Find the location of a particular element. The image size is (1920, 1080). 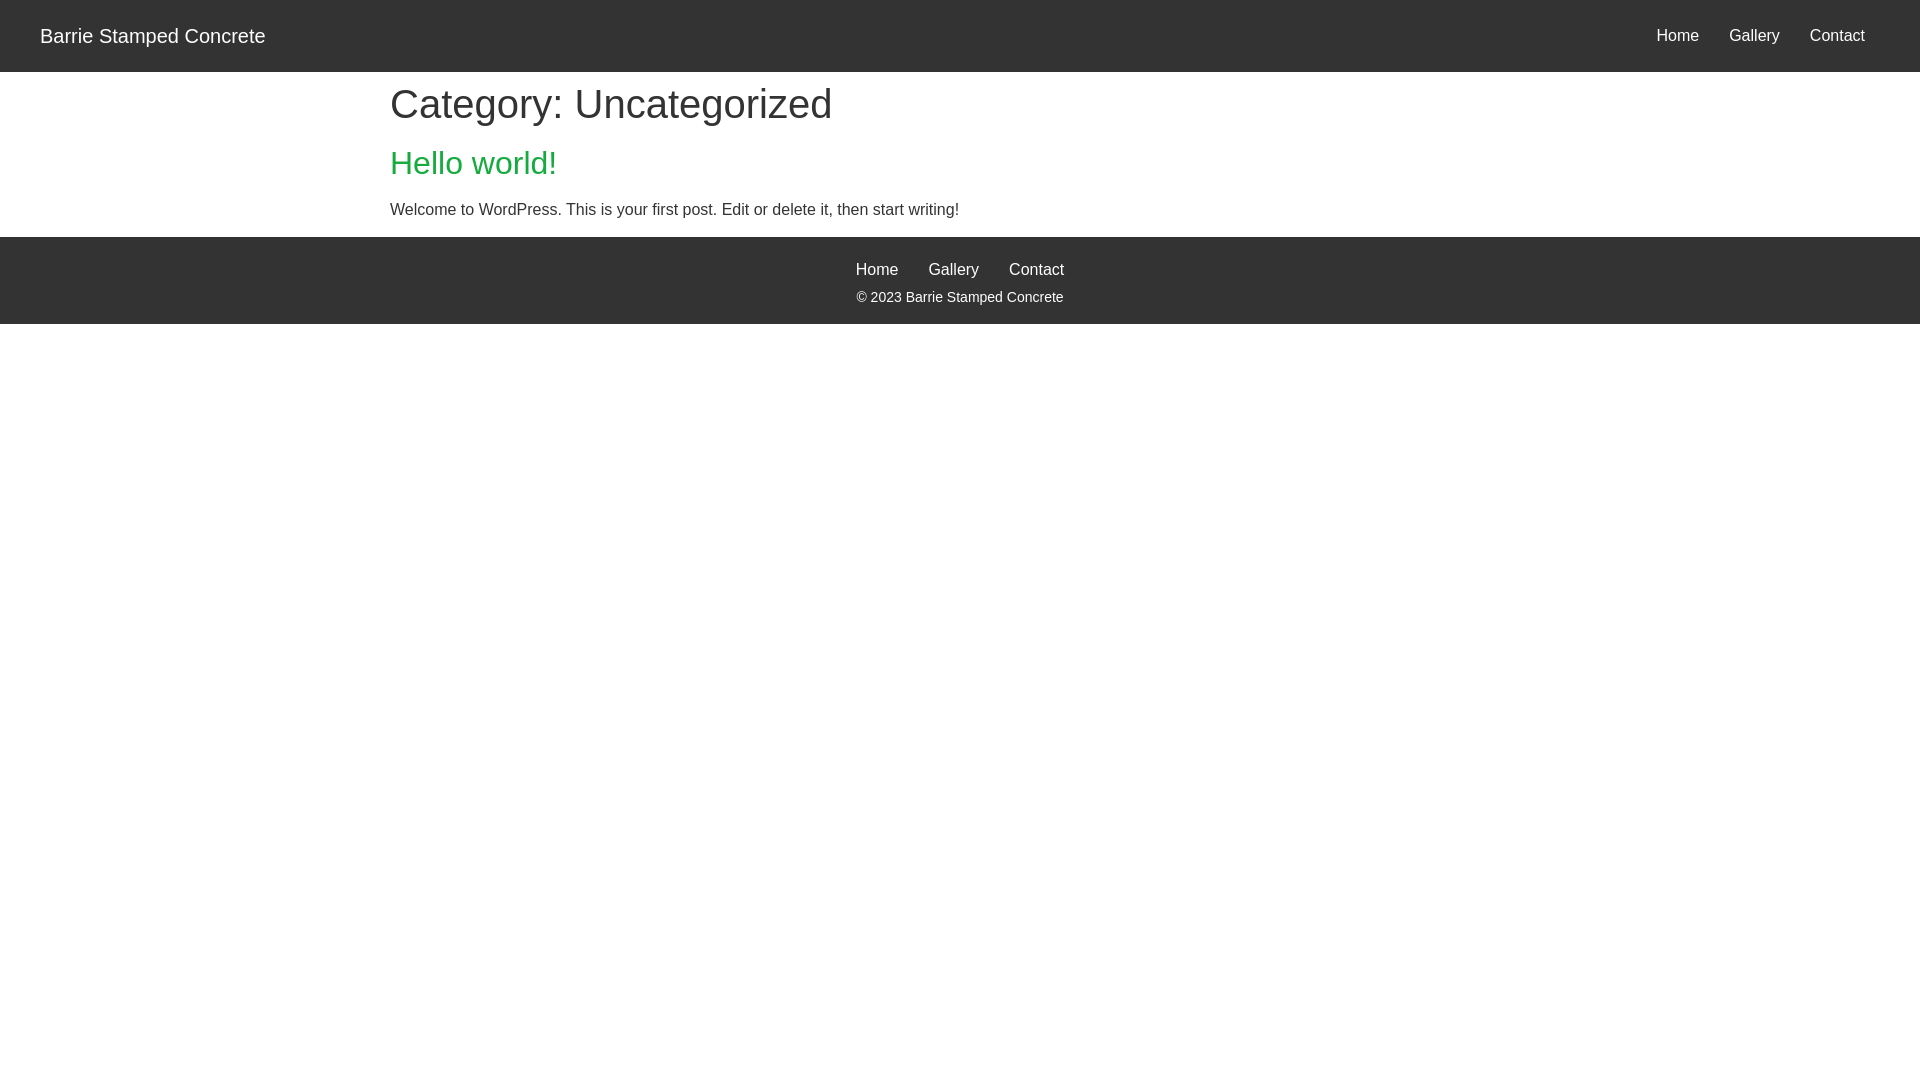

Hello world! is located at coordinates (474, 163).